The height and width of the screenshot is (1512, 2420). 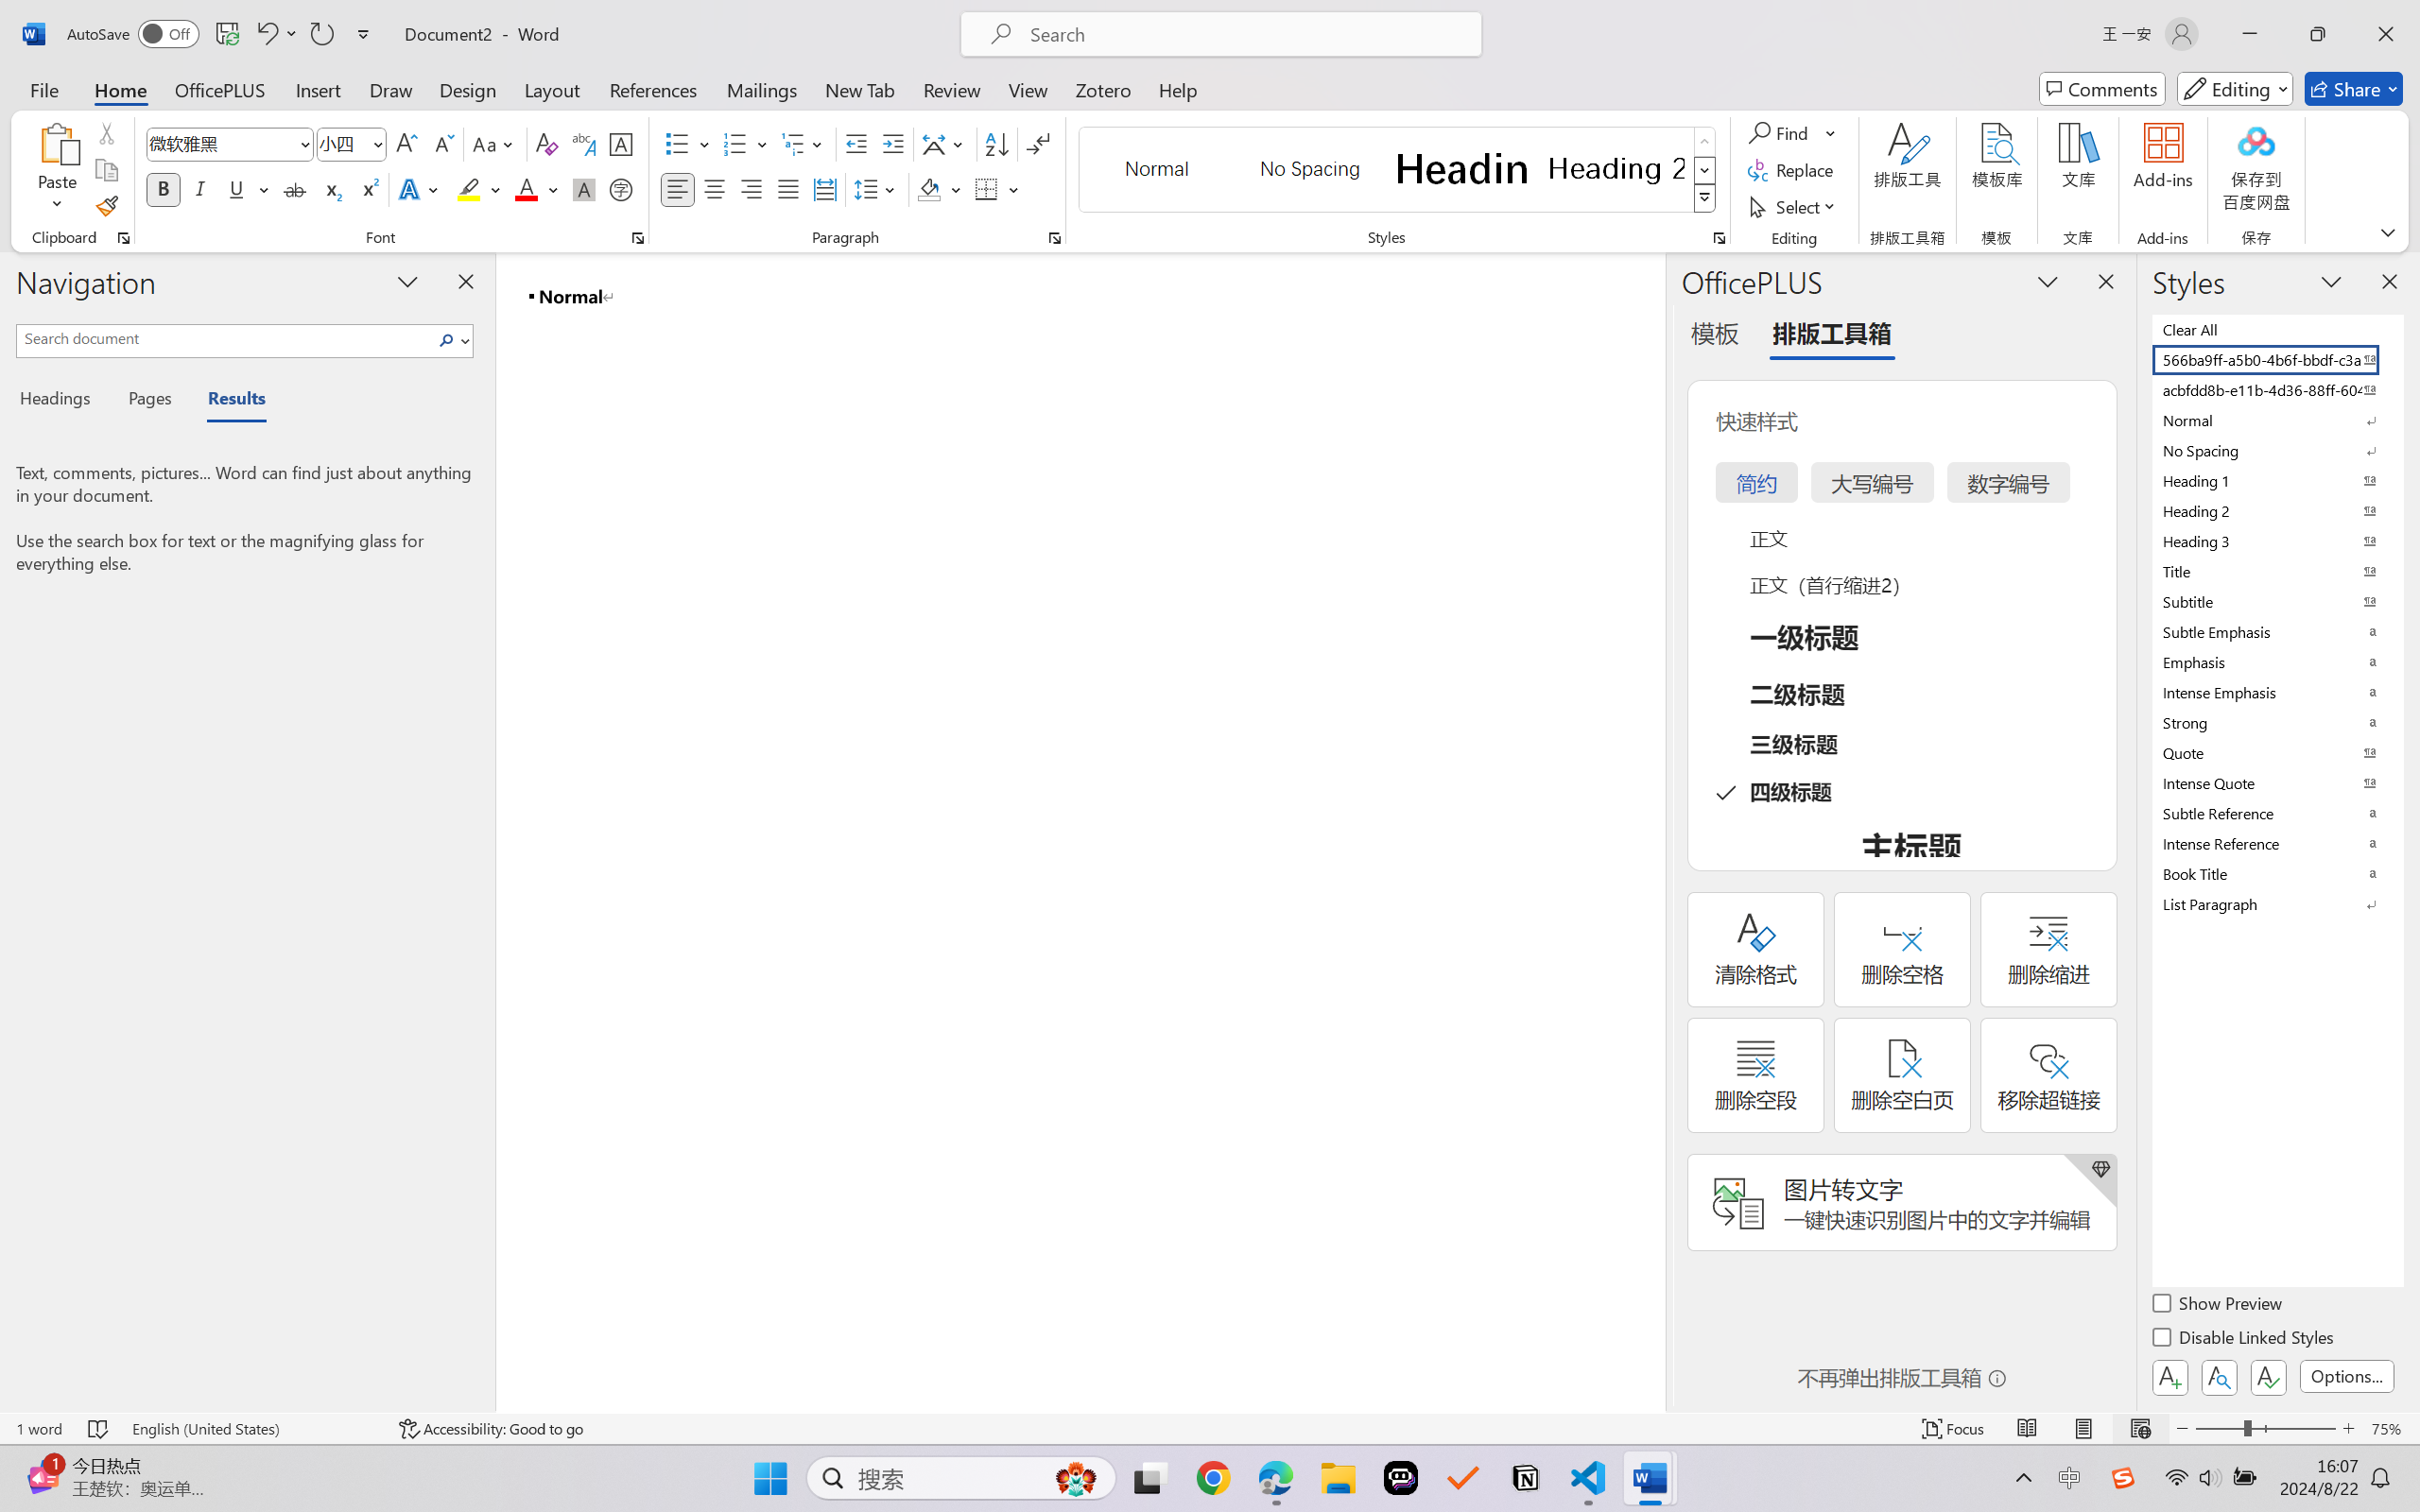 What do you see at coordinates (106, 206) in the screenshot?
I see `Format Painter` at bounding box center [106, 206].